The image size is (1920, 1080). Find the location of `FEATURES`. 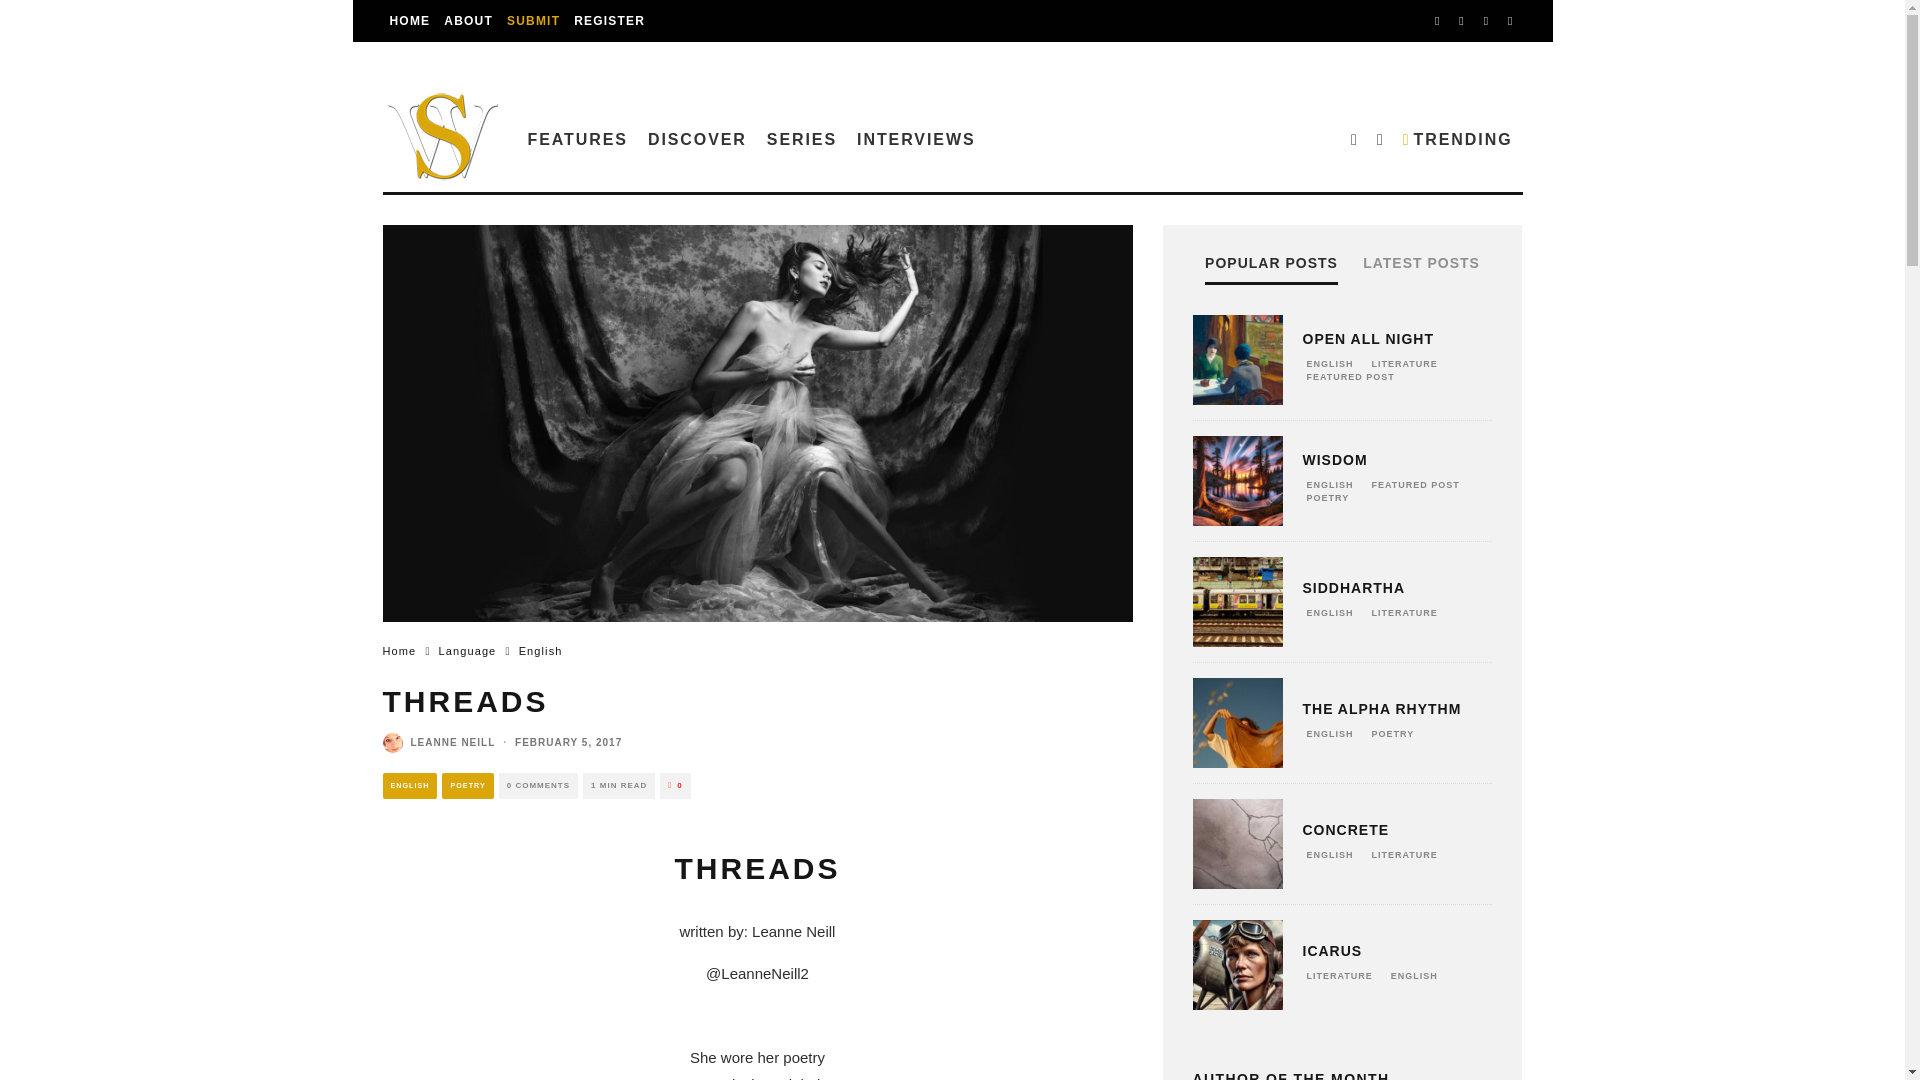

FEATURES is located at coordinates (578, 138).